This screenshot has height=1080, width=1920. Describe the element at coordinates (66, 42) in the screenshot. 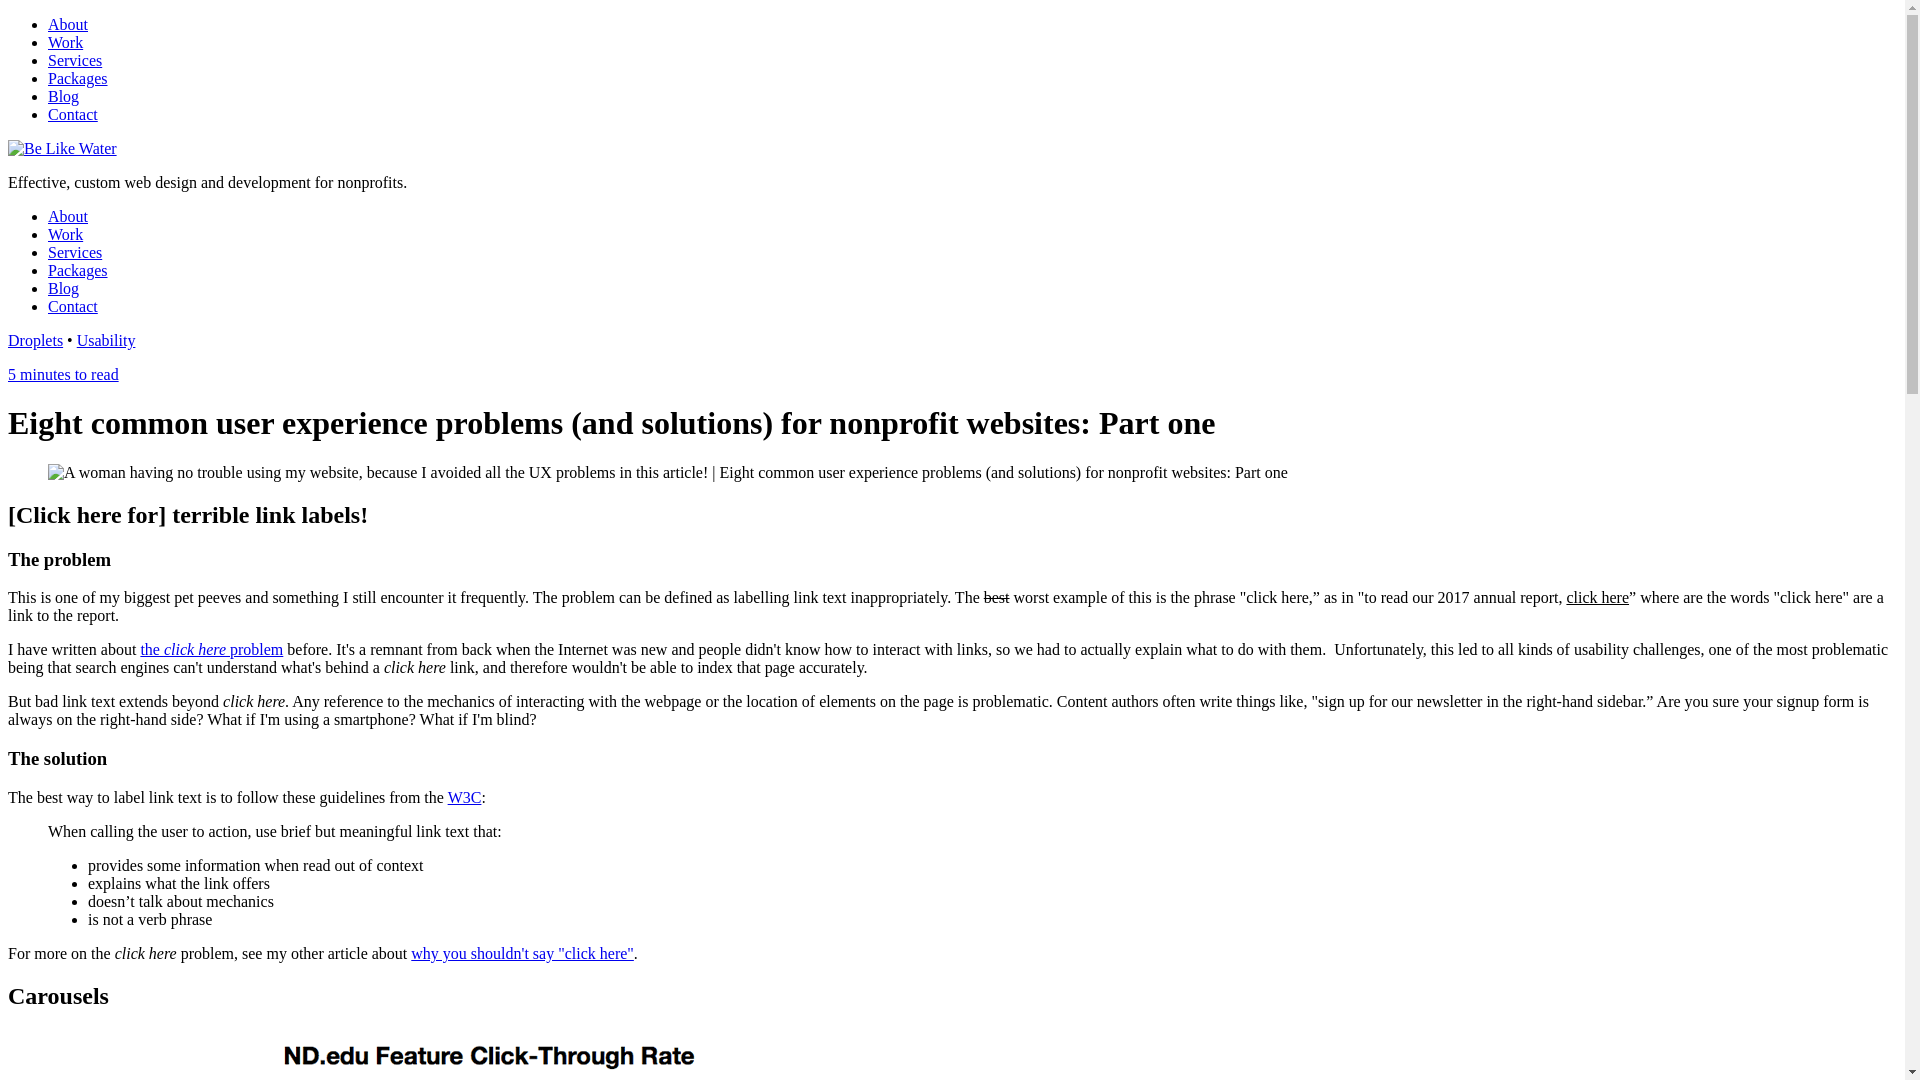

I see `Work` at that location.